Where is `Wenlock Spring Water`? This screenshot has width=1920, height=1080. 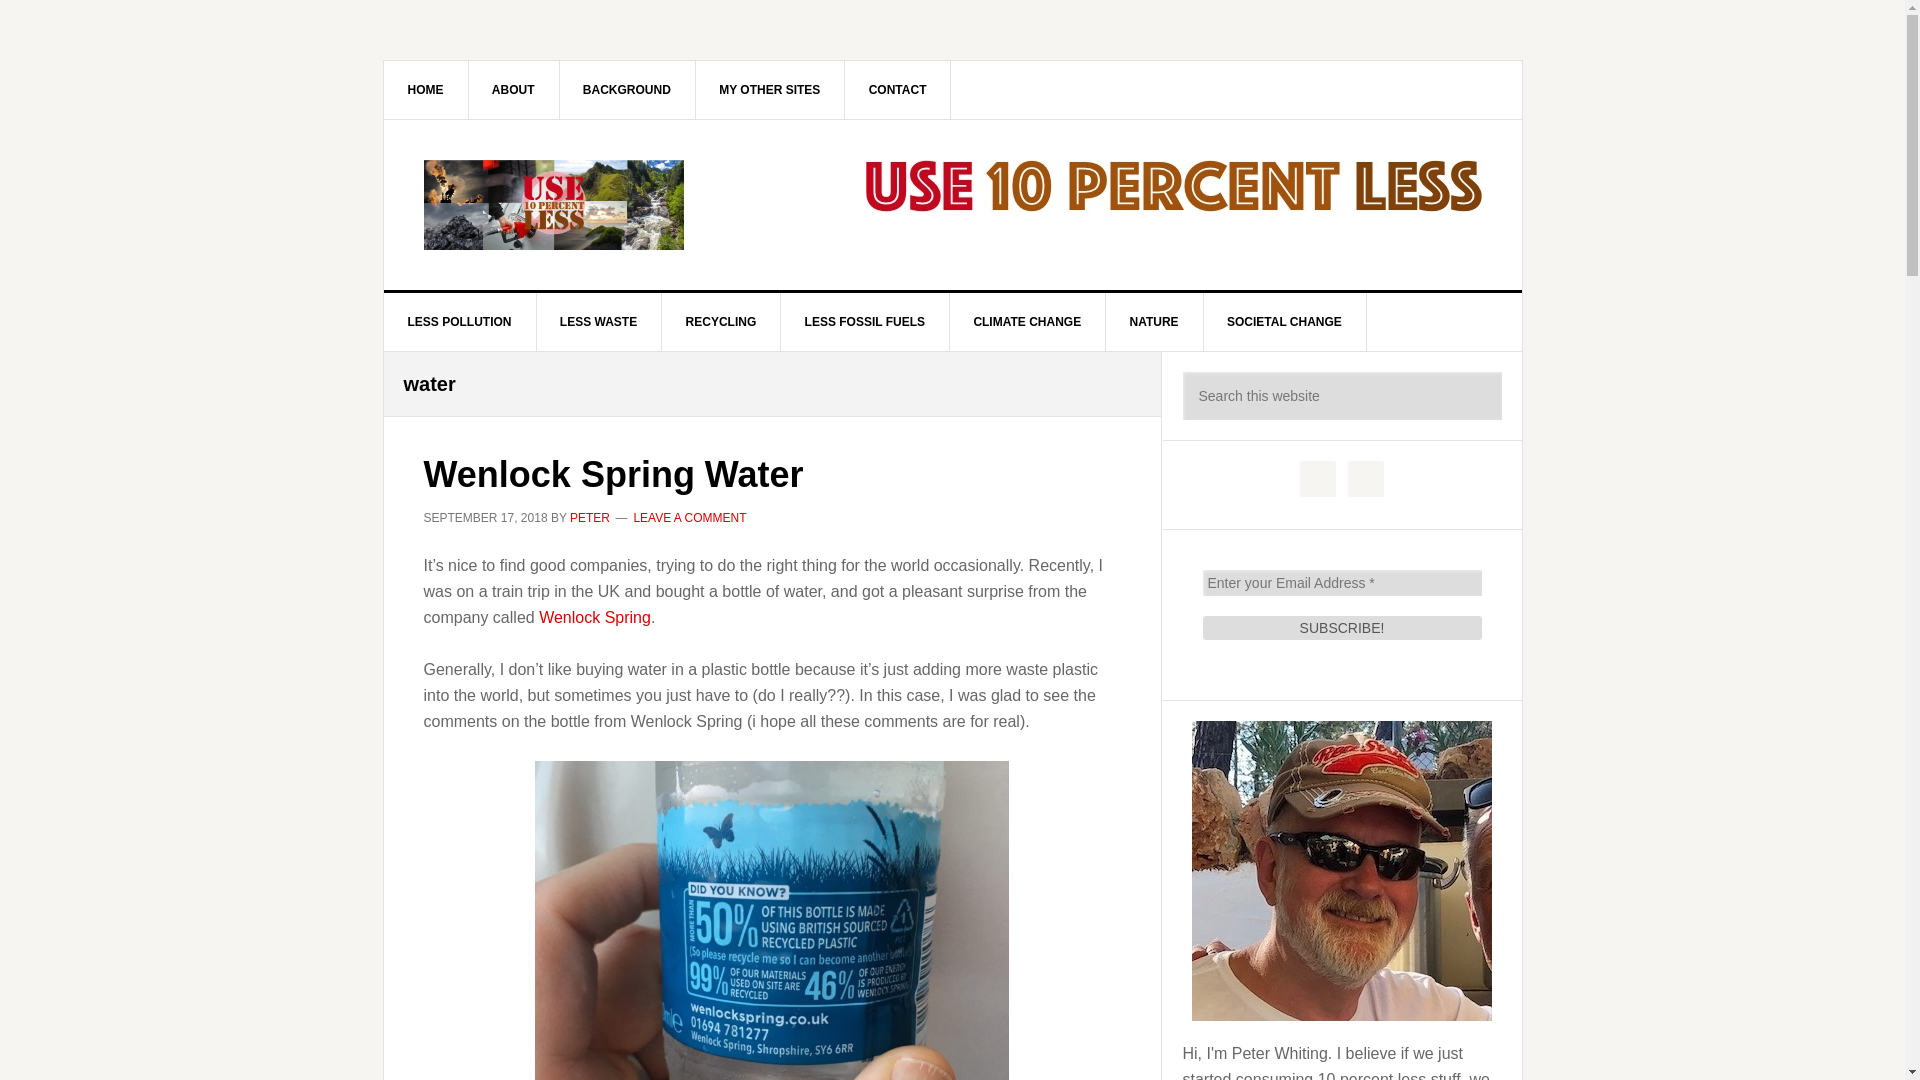 Wenlock Spring Water is located at coordinates (614, 474).